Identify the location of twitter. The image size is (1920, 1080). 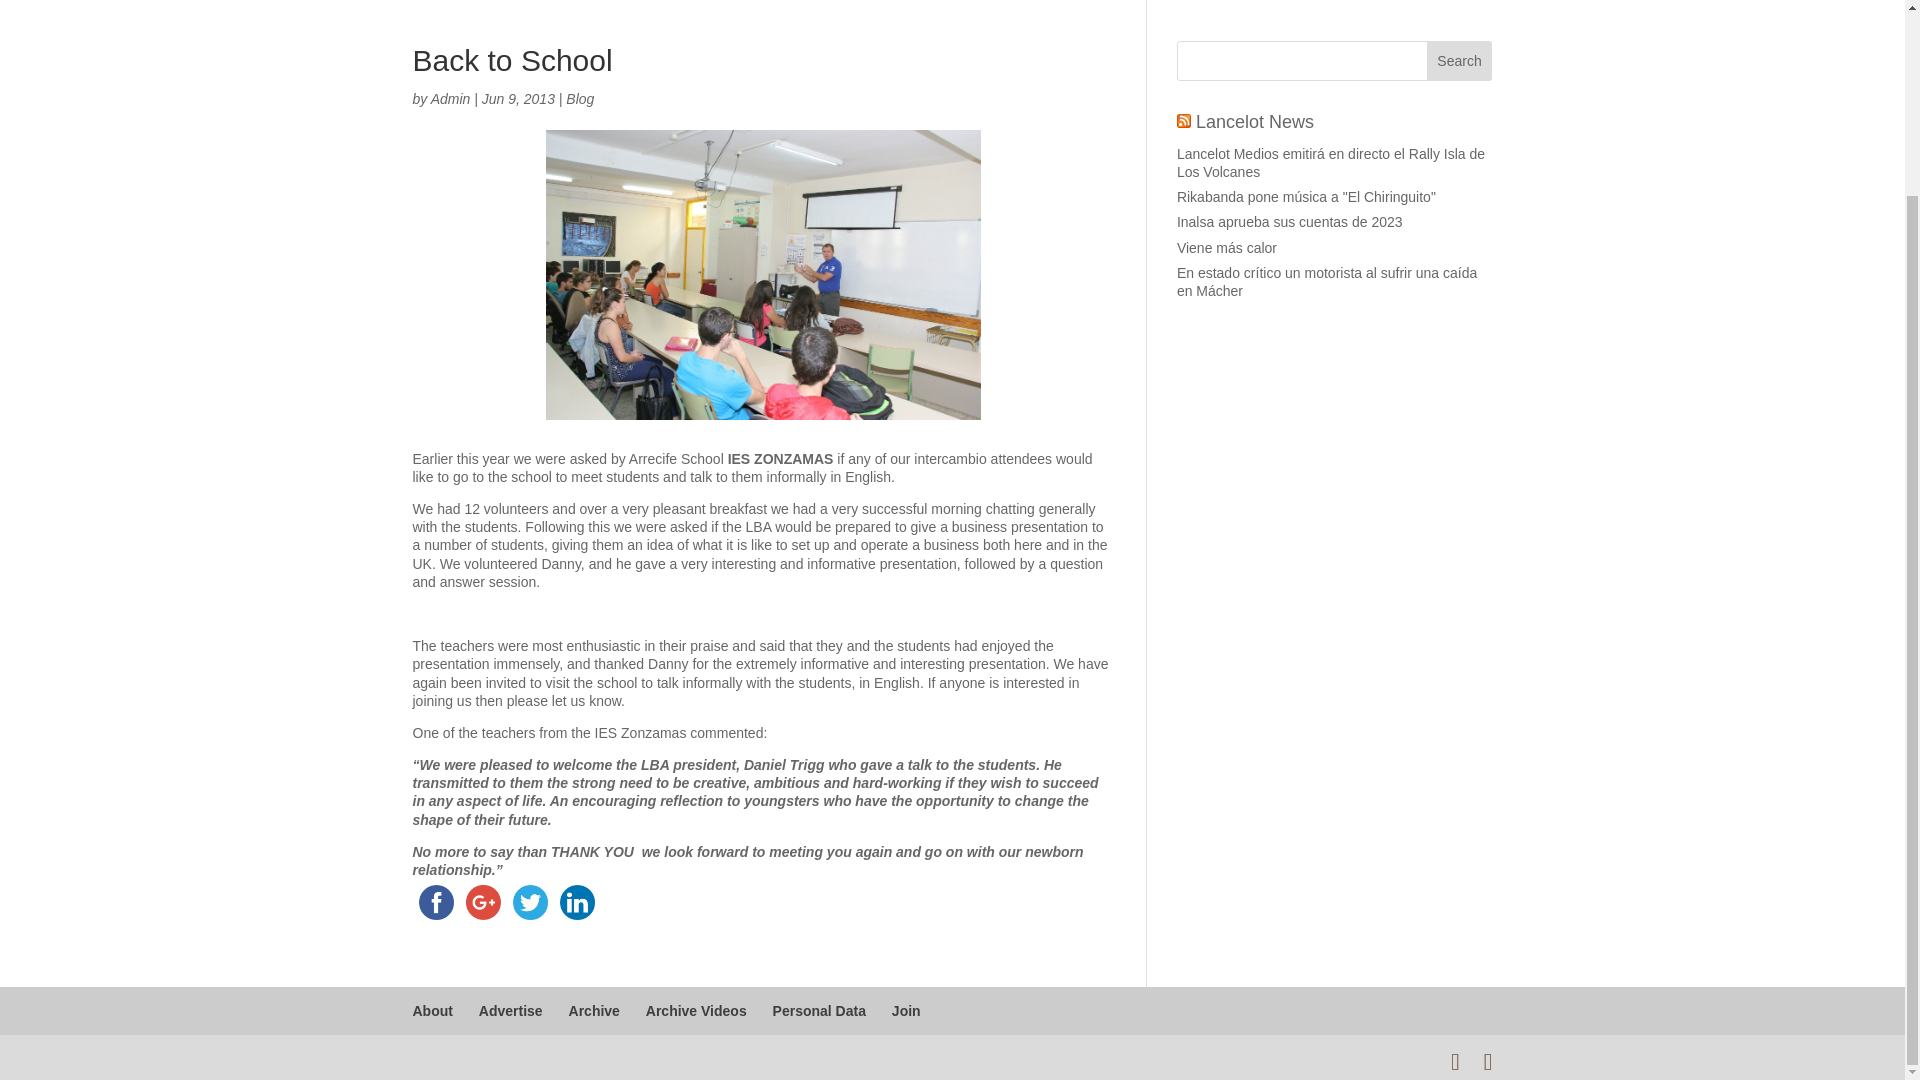
(529, 902).